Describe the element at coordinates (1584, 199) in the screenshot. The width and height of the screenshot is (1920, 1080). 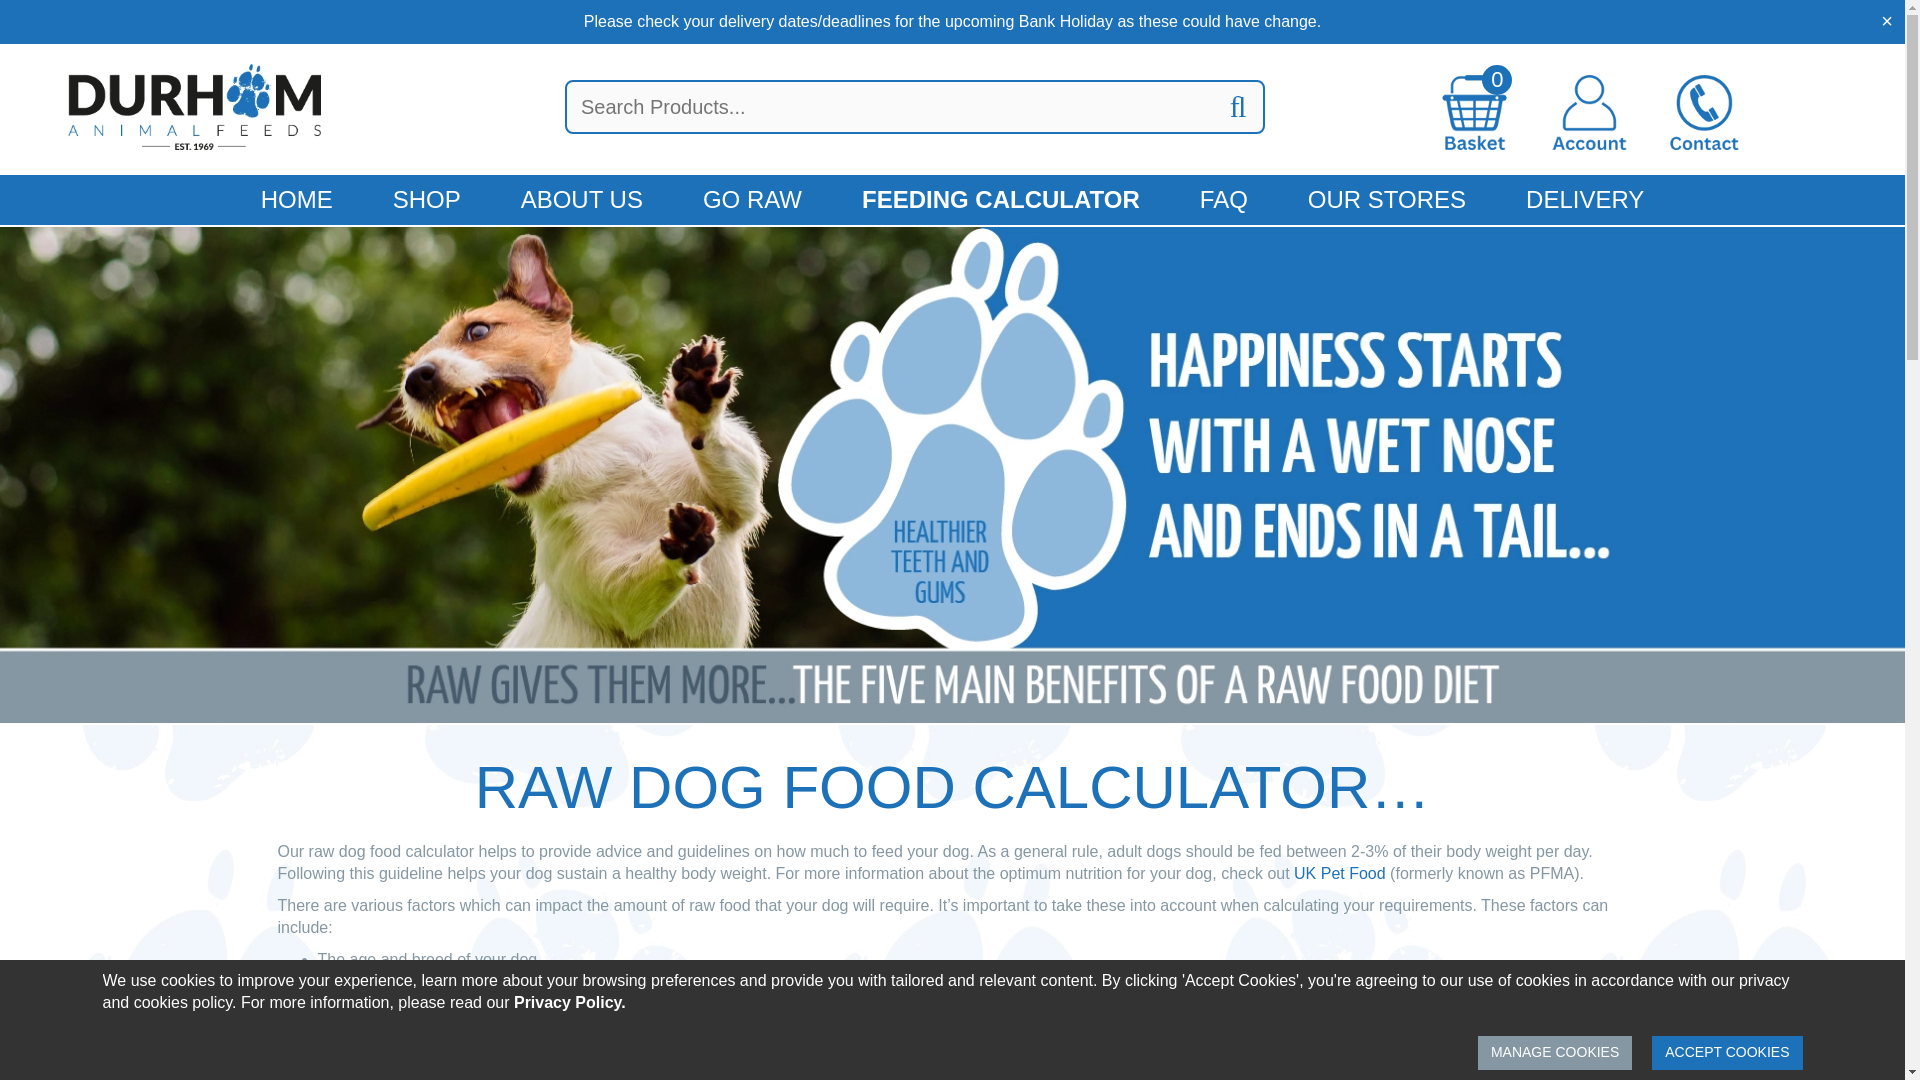
I see `DELIVERY` at that location.